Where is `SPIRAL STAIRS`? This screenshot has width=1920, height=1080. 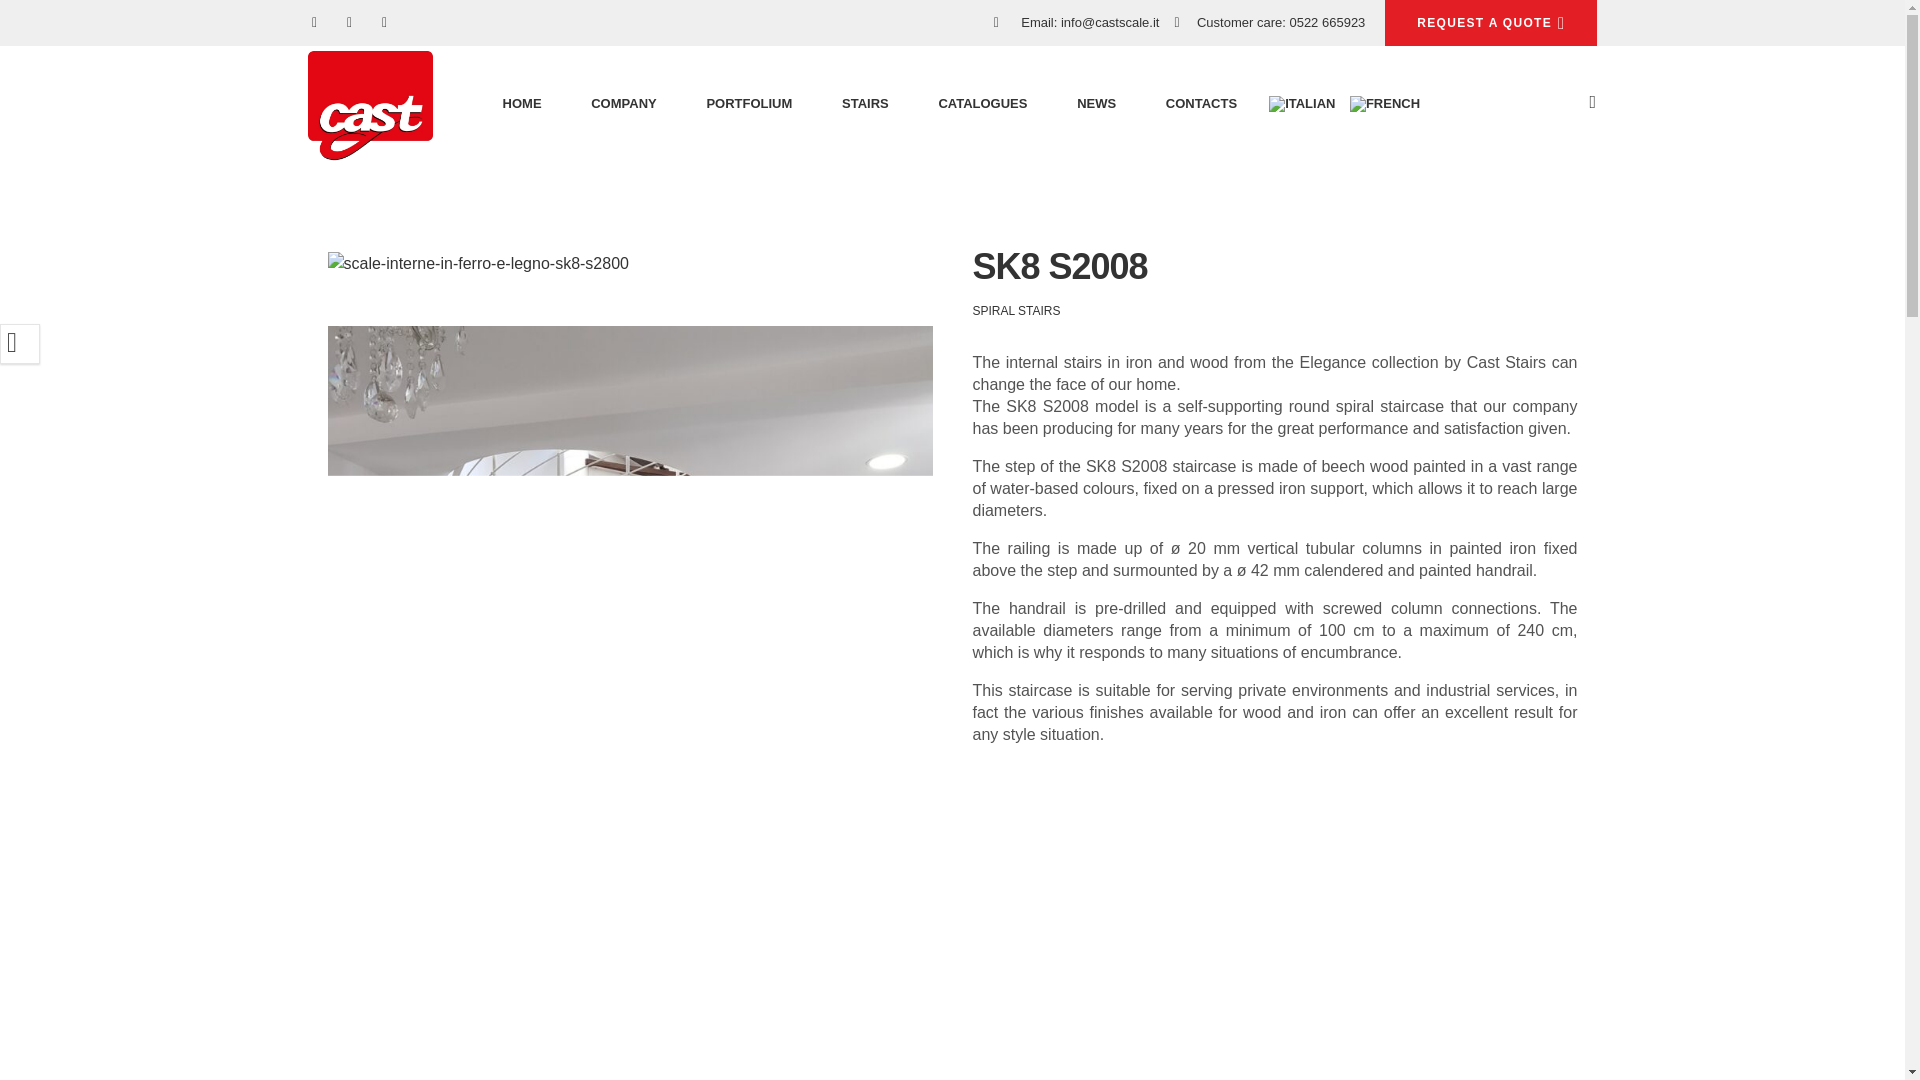 SPIRAL STAIRS is located at coordinates (1015, 310).